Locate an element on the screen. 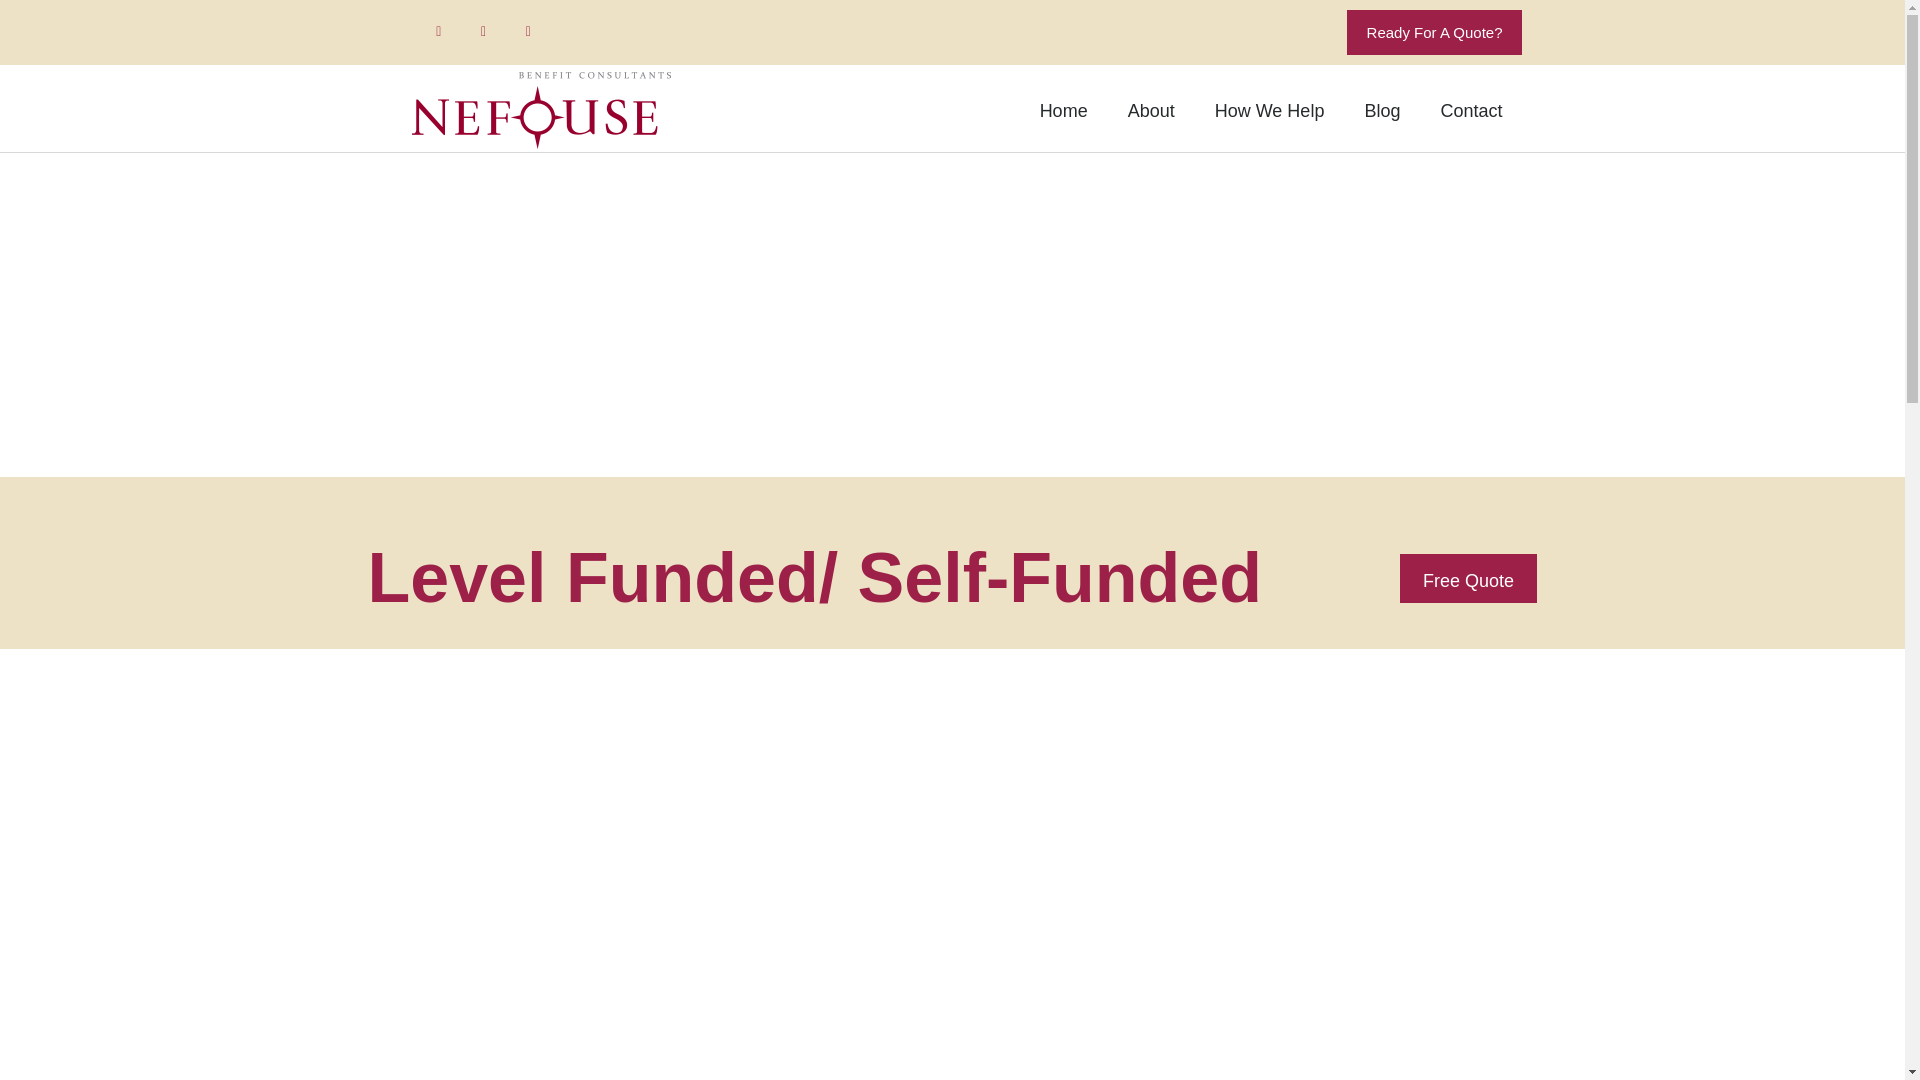 The height and width of the screenshot is (1080, 1920). Home is located at coordinates (1063, 111).